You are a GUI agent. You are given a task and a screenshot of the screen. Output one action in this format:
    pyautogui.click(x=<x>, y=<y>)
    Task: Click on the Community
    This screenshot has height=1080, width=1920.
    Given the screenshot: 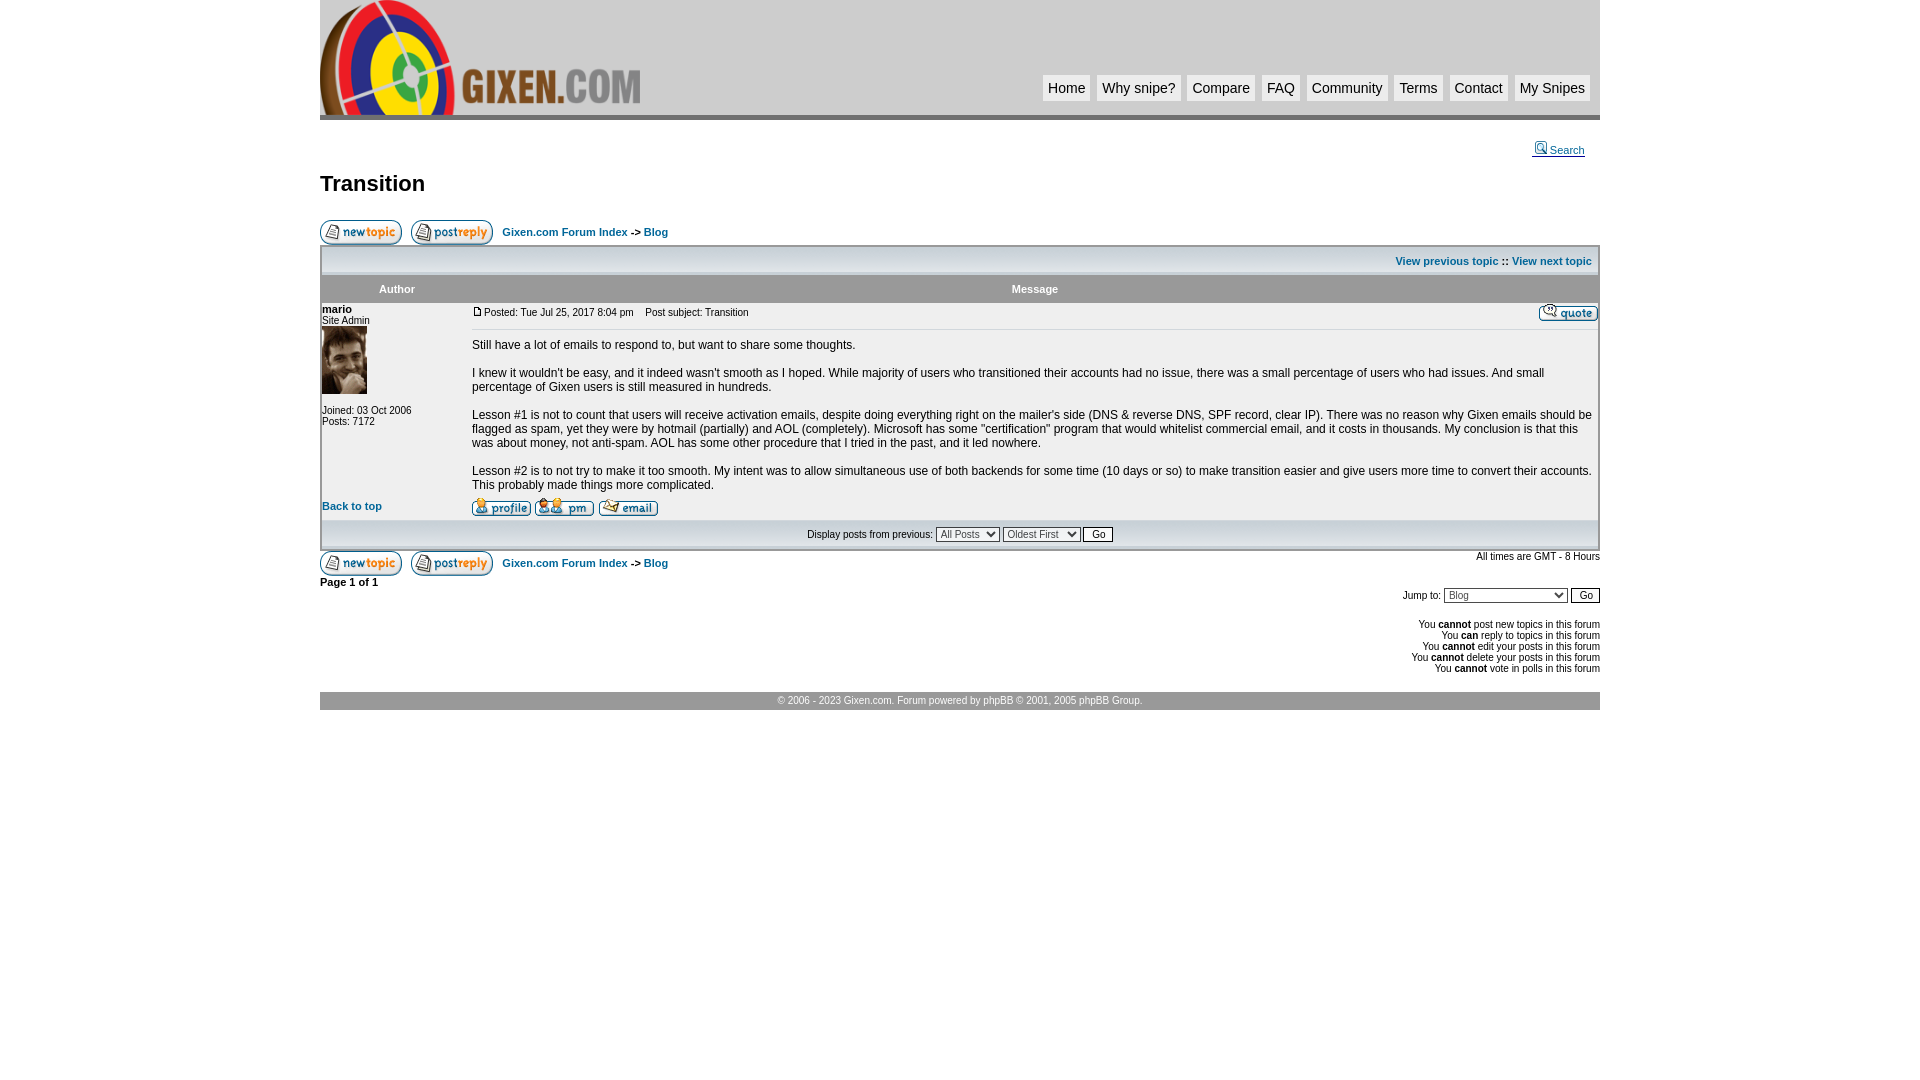 What is the action you would take?
    pyautogui.click(x=1346, y=88)
    